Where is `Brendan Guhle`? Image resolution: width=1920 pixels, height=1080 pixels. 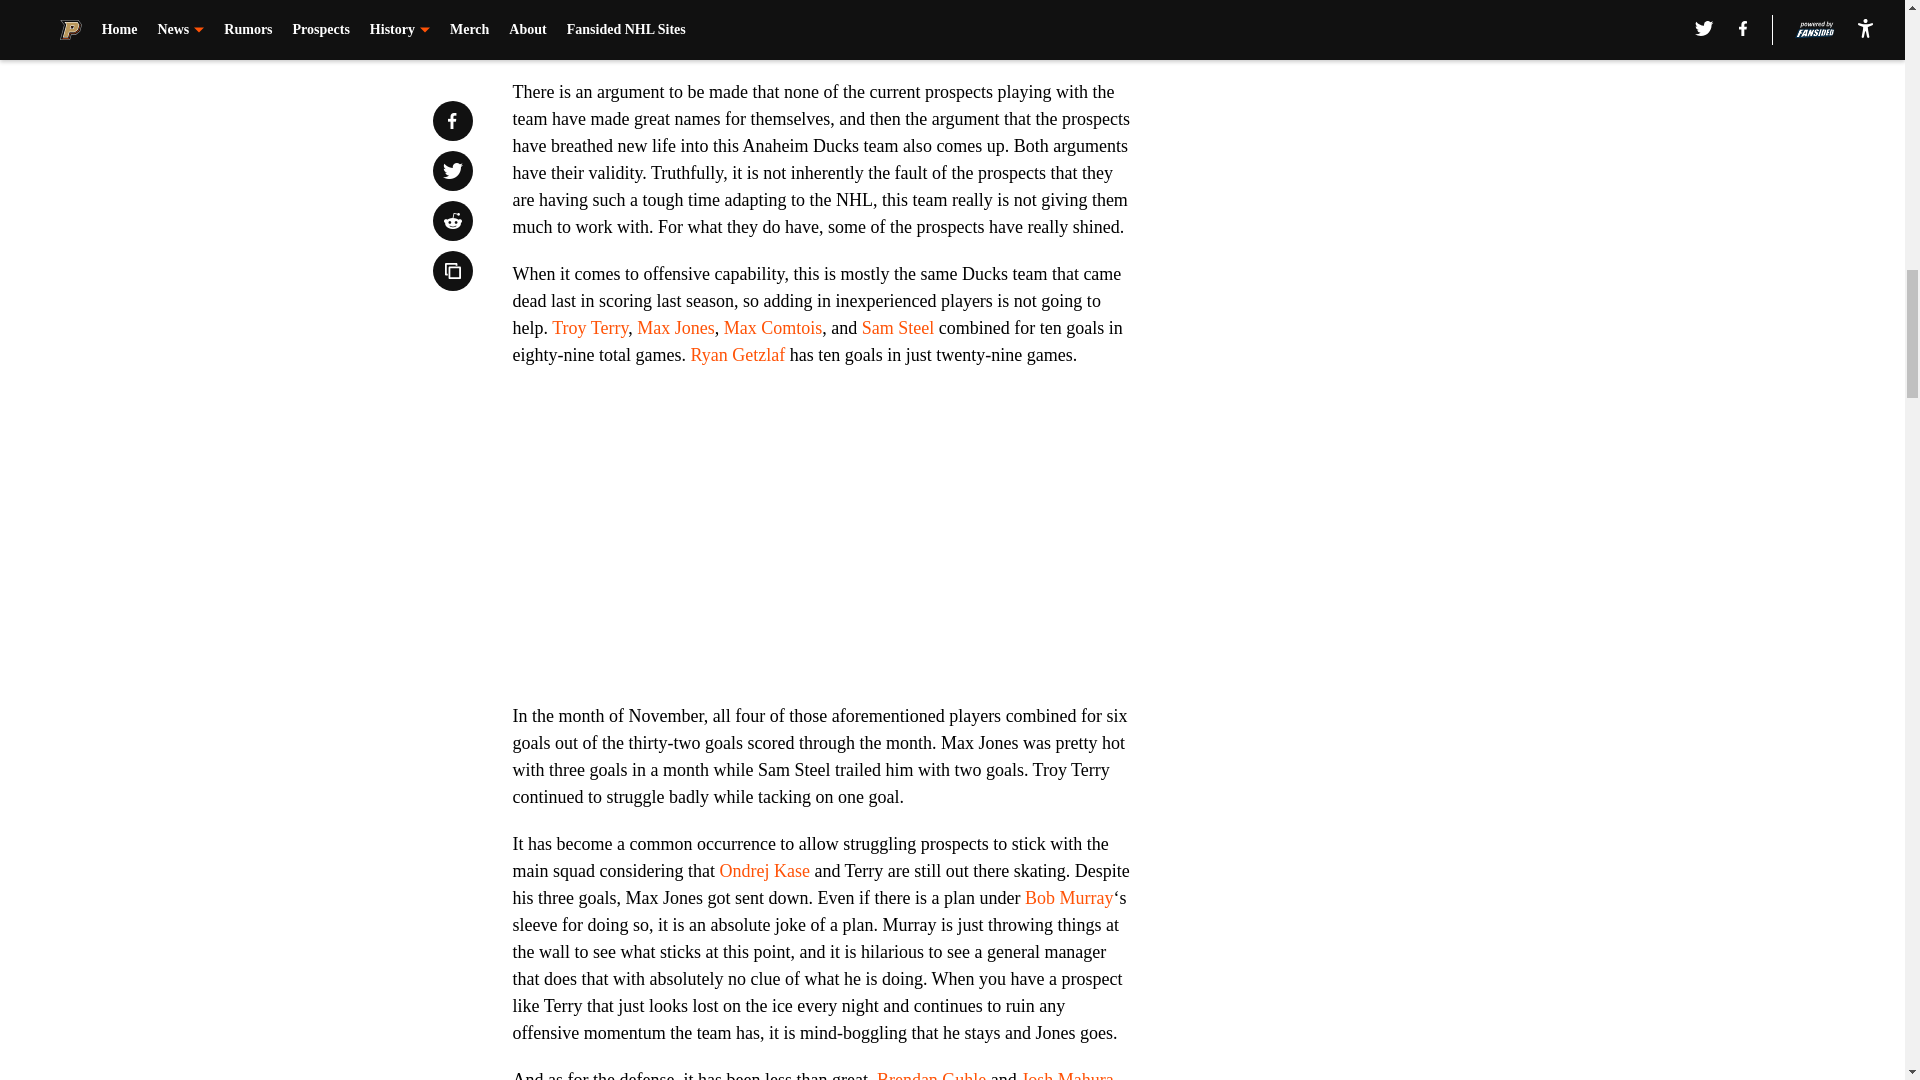
Brendan Guhle is located at coordinates (932, 1075).